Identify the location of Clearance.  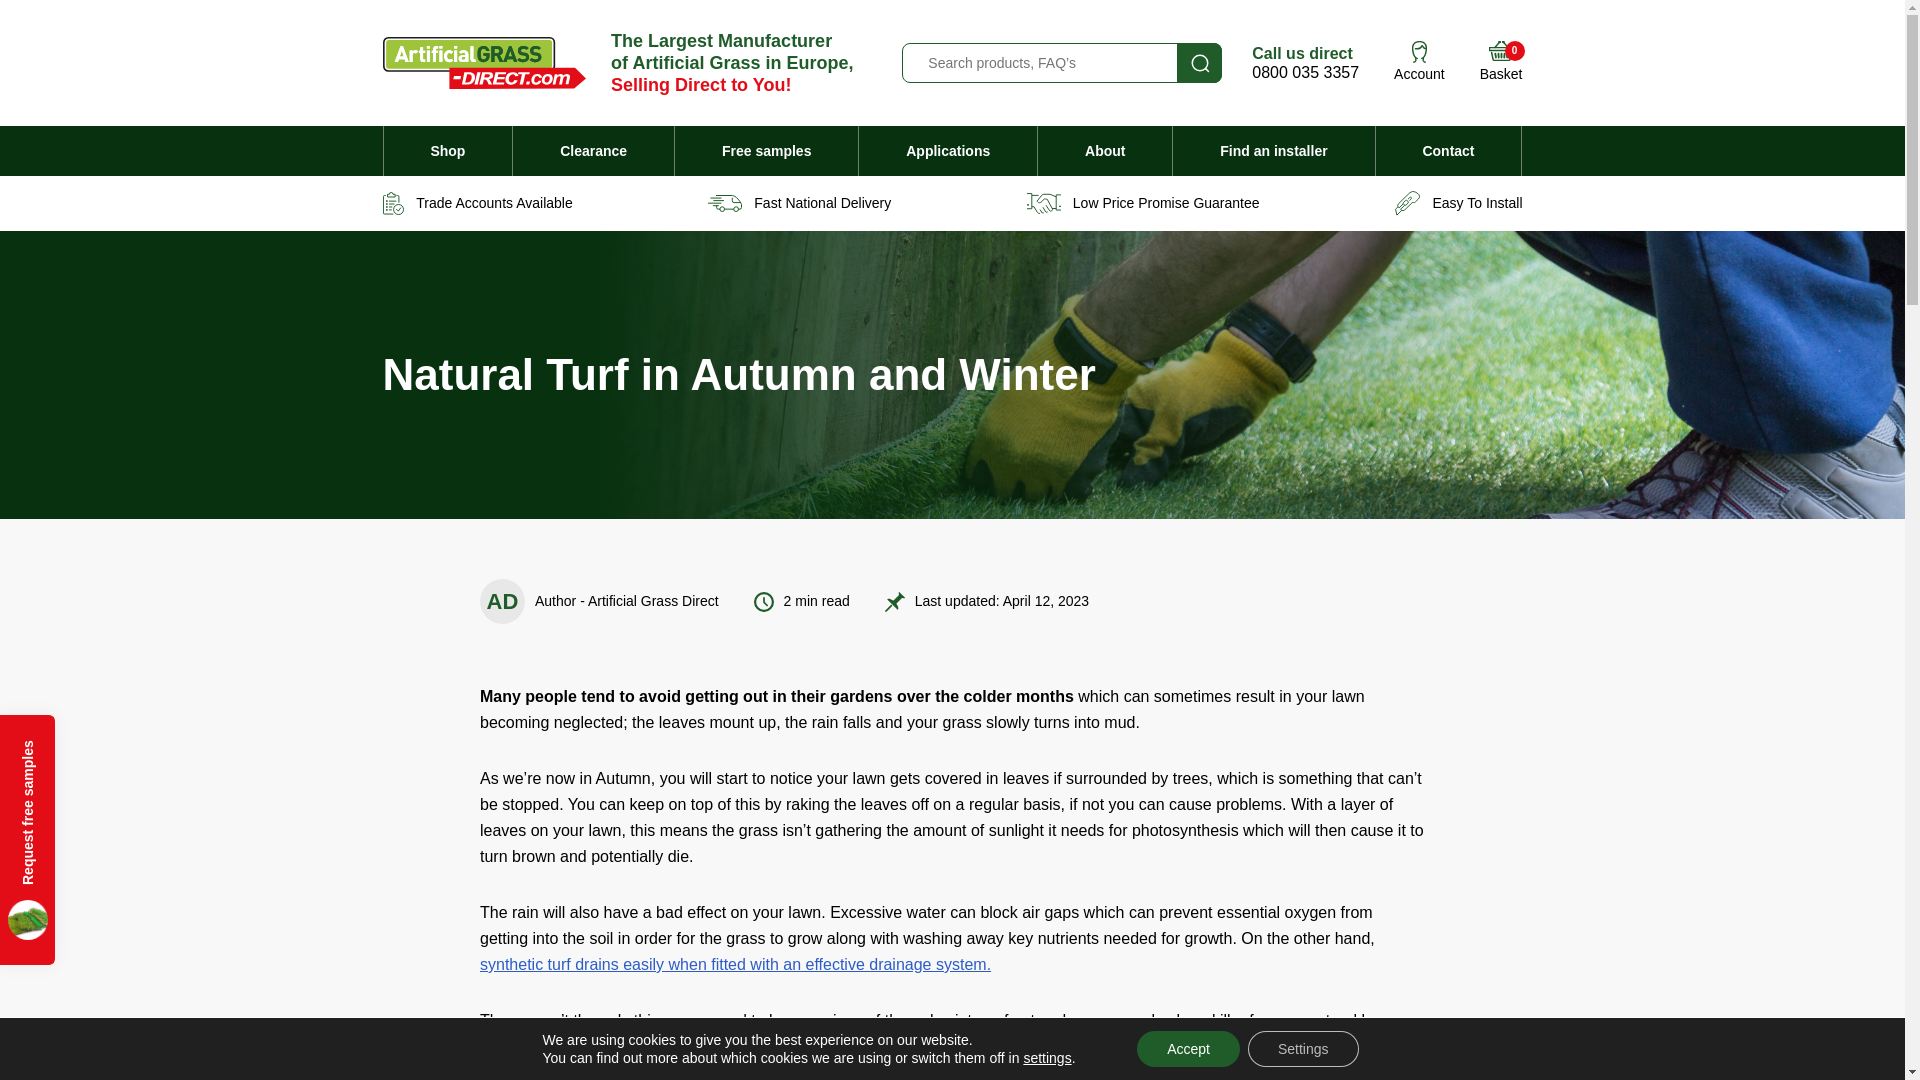
(592, 151).